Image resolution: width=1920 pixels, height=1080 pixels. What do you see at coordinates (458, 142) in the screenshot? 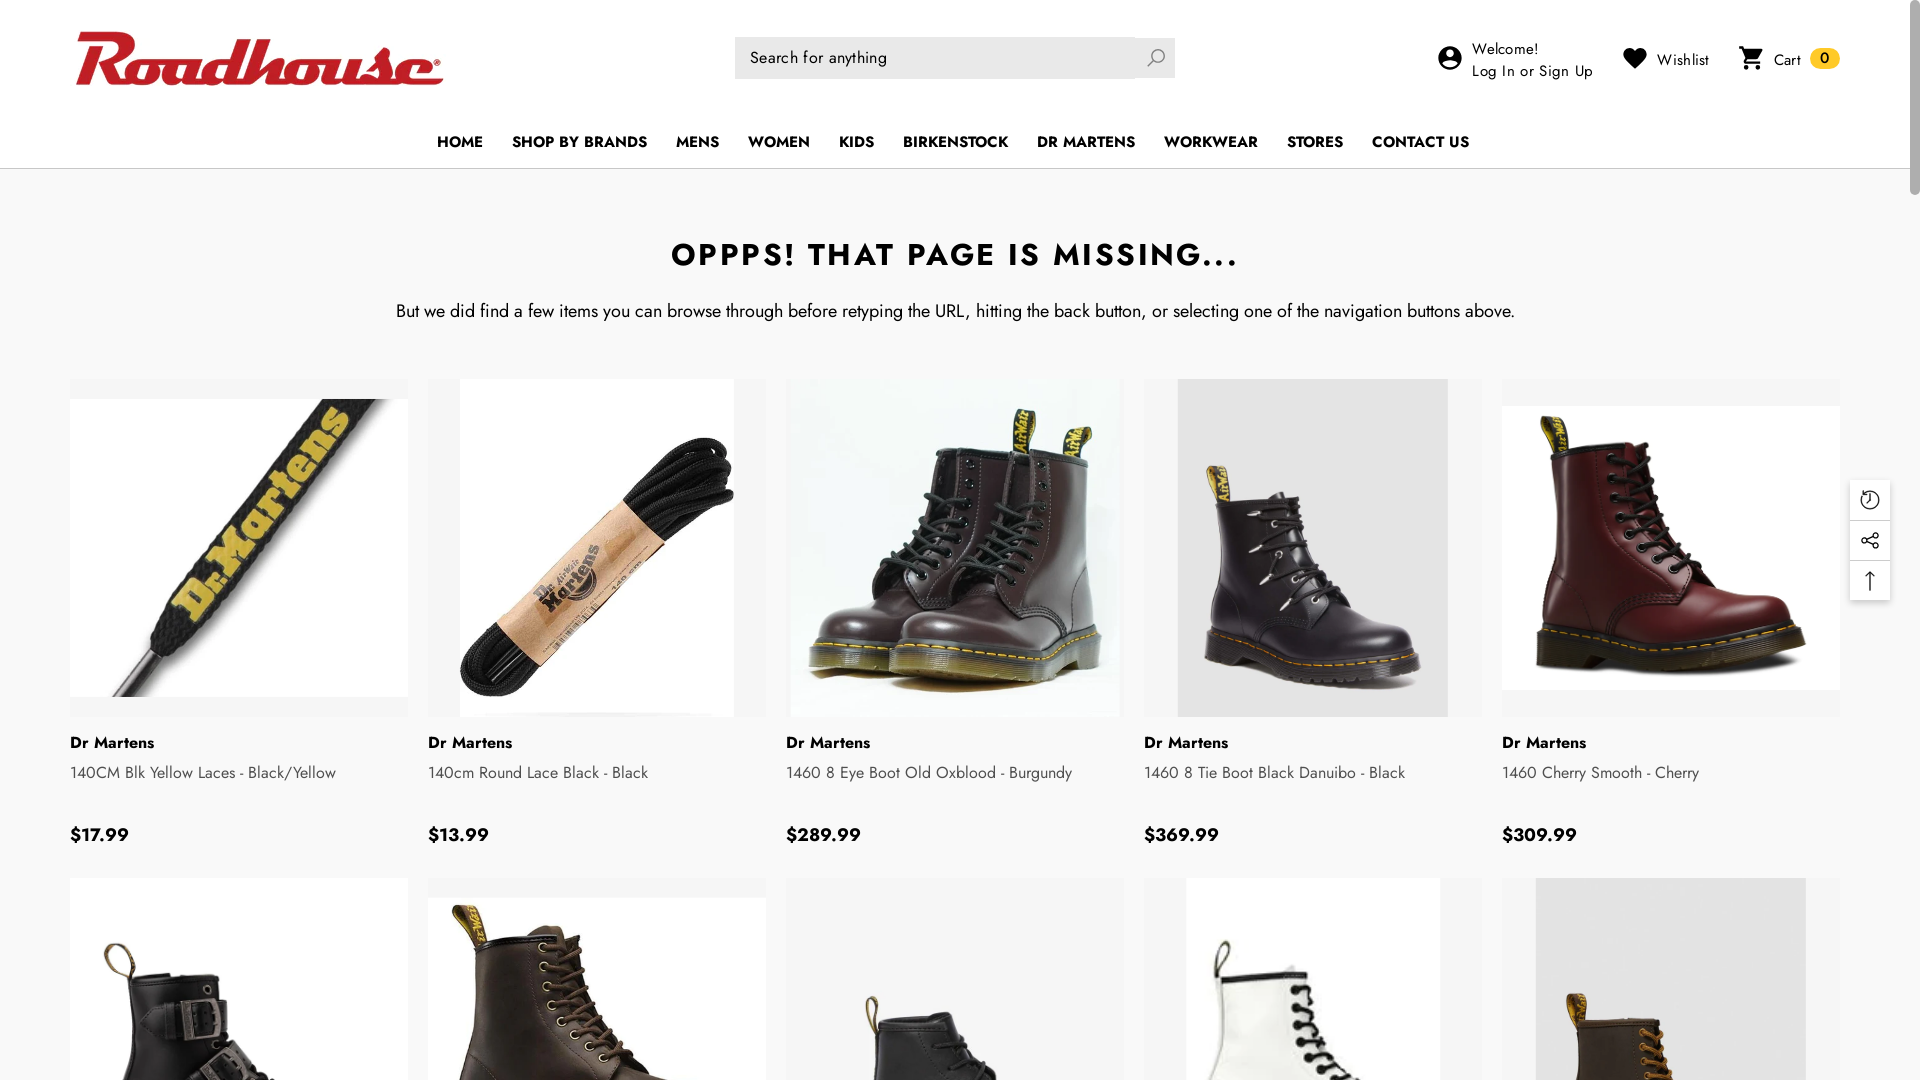
I see `HOME` at bounding box center [458, 142].